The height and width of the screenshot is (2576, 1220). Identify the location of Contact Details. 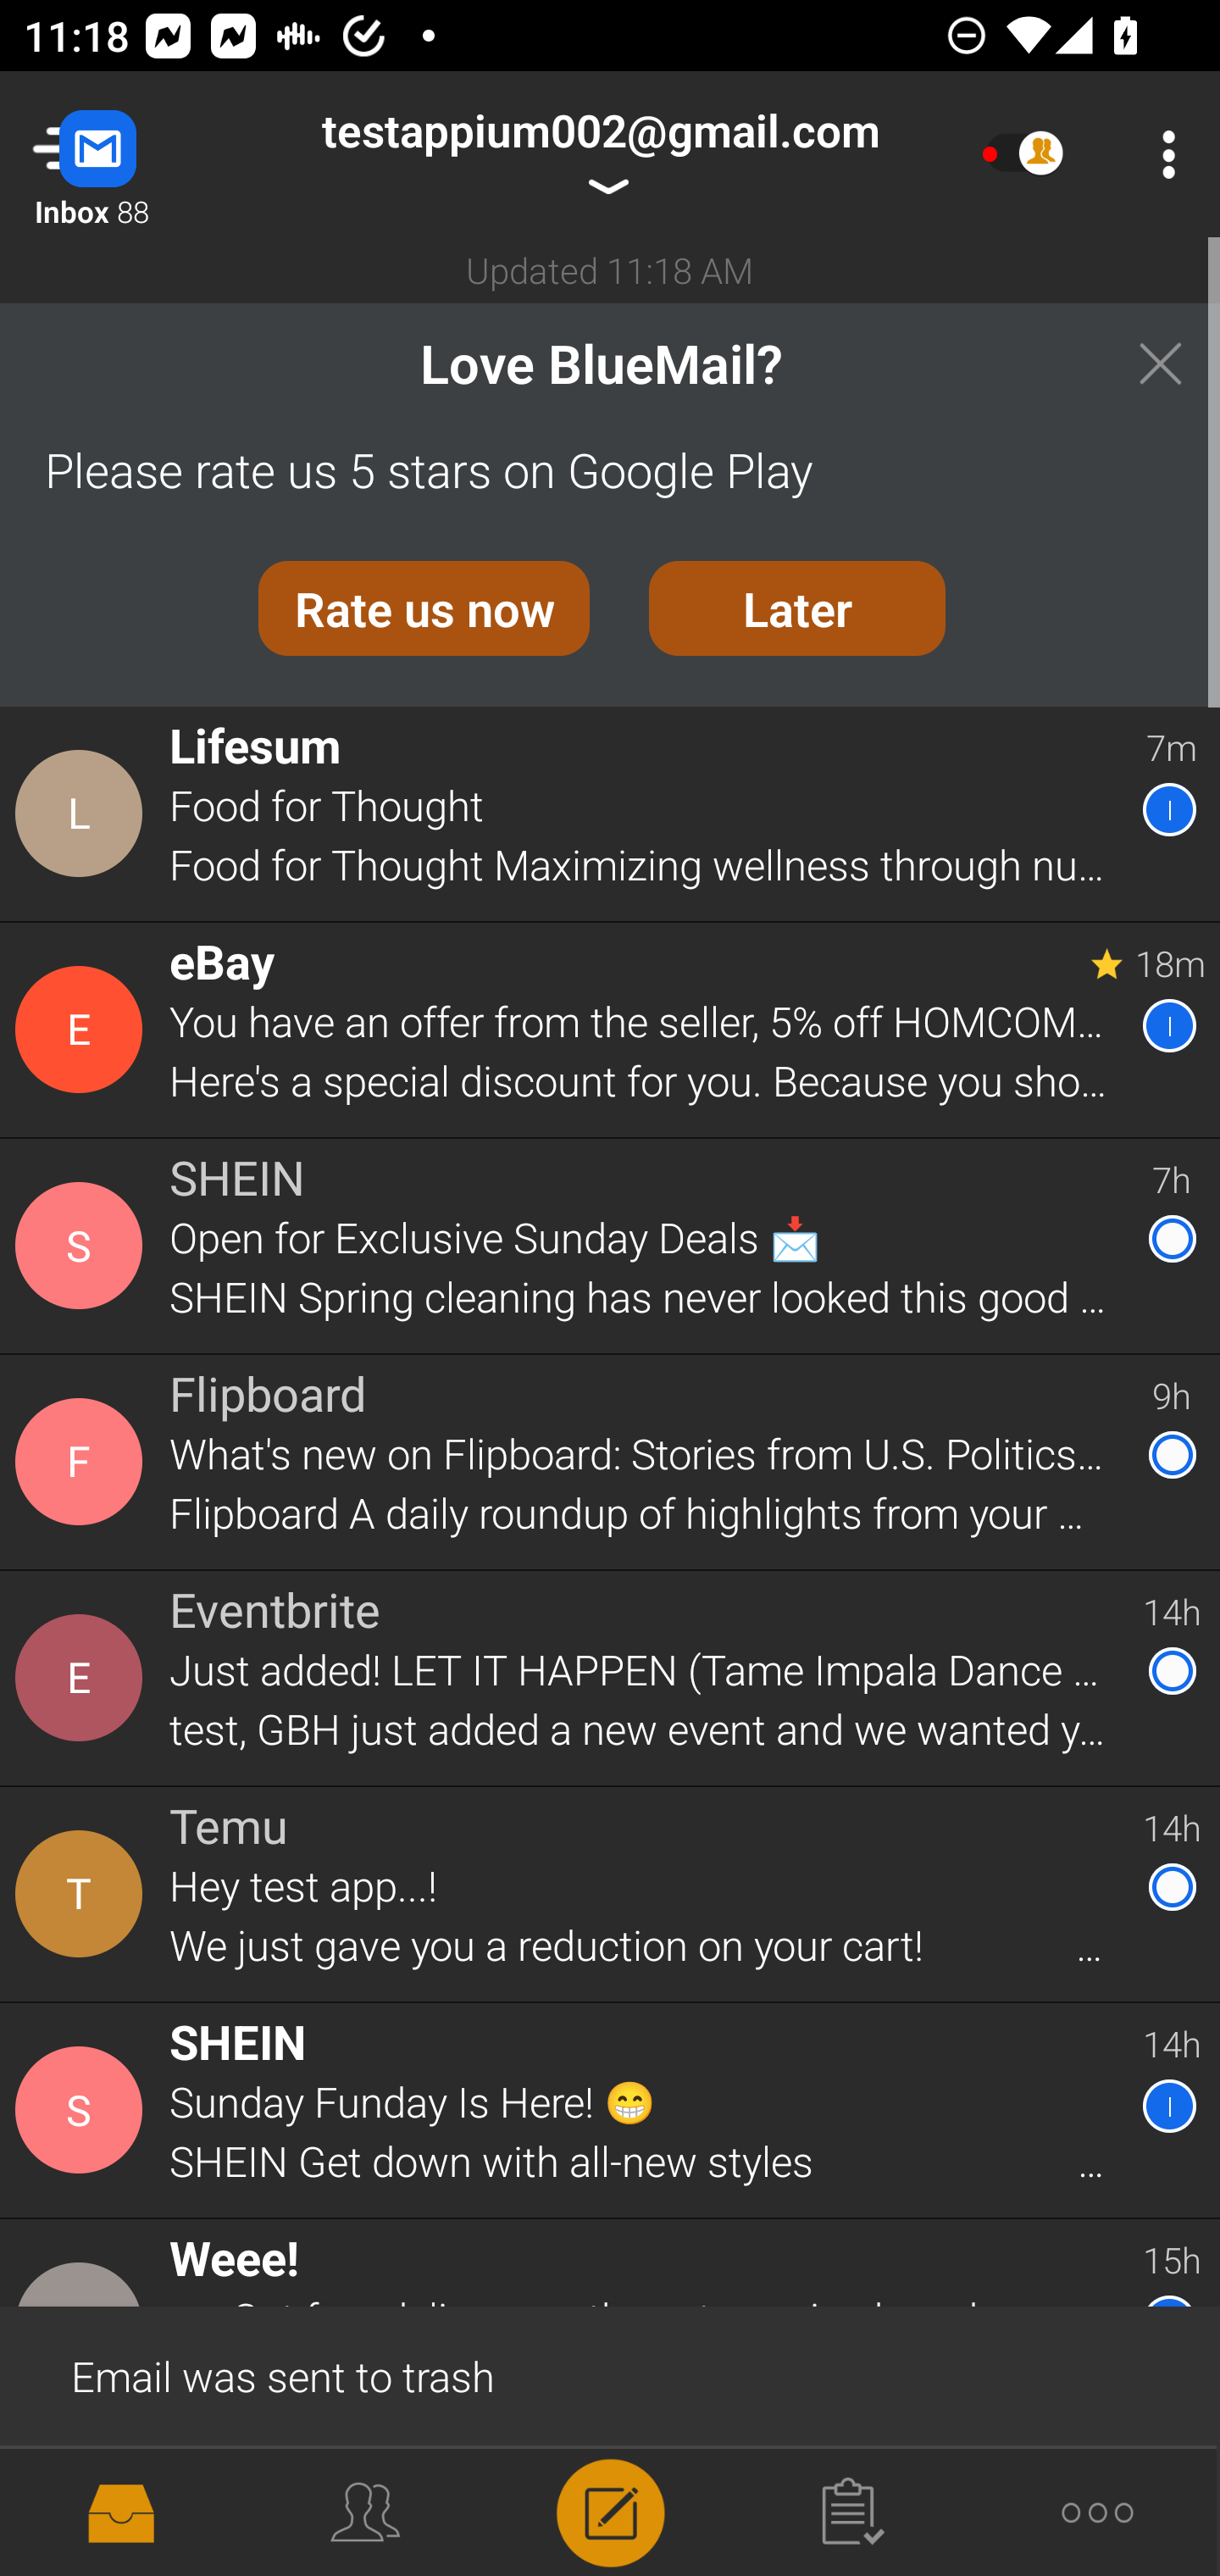
(83, 1246).